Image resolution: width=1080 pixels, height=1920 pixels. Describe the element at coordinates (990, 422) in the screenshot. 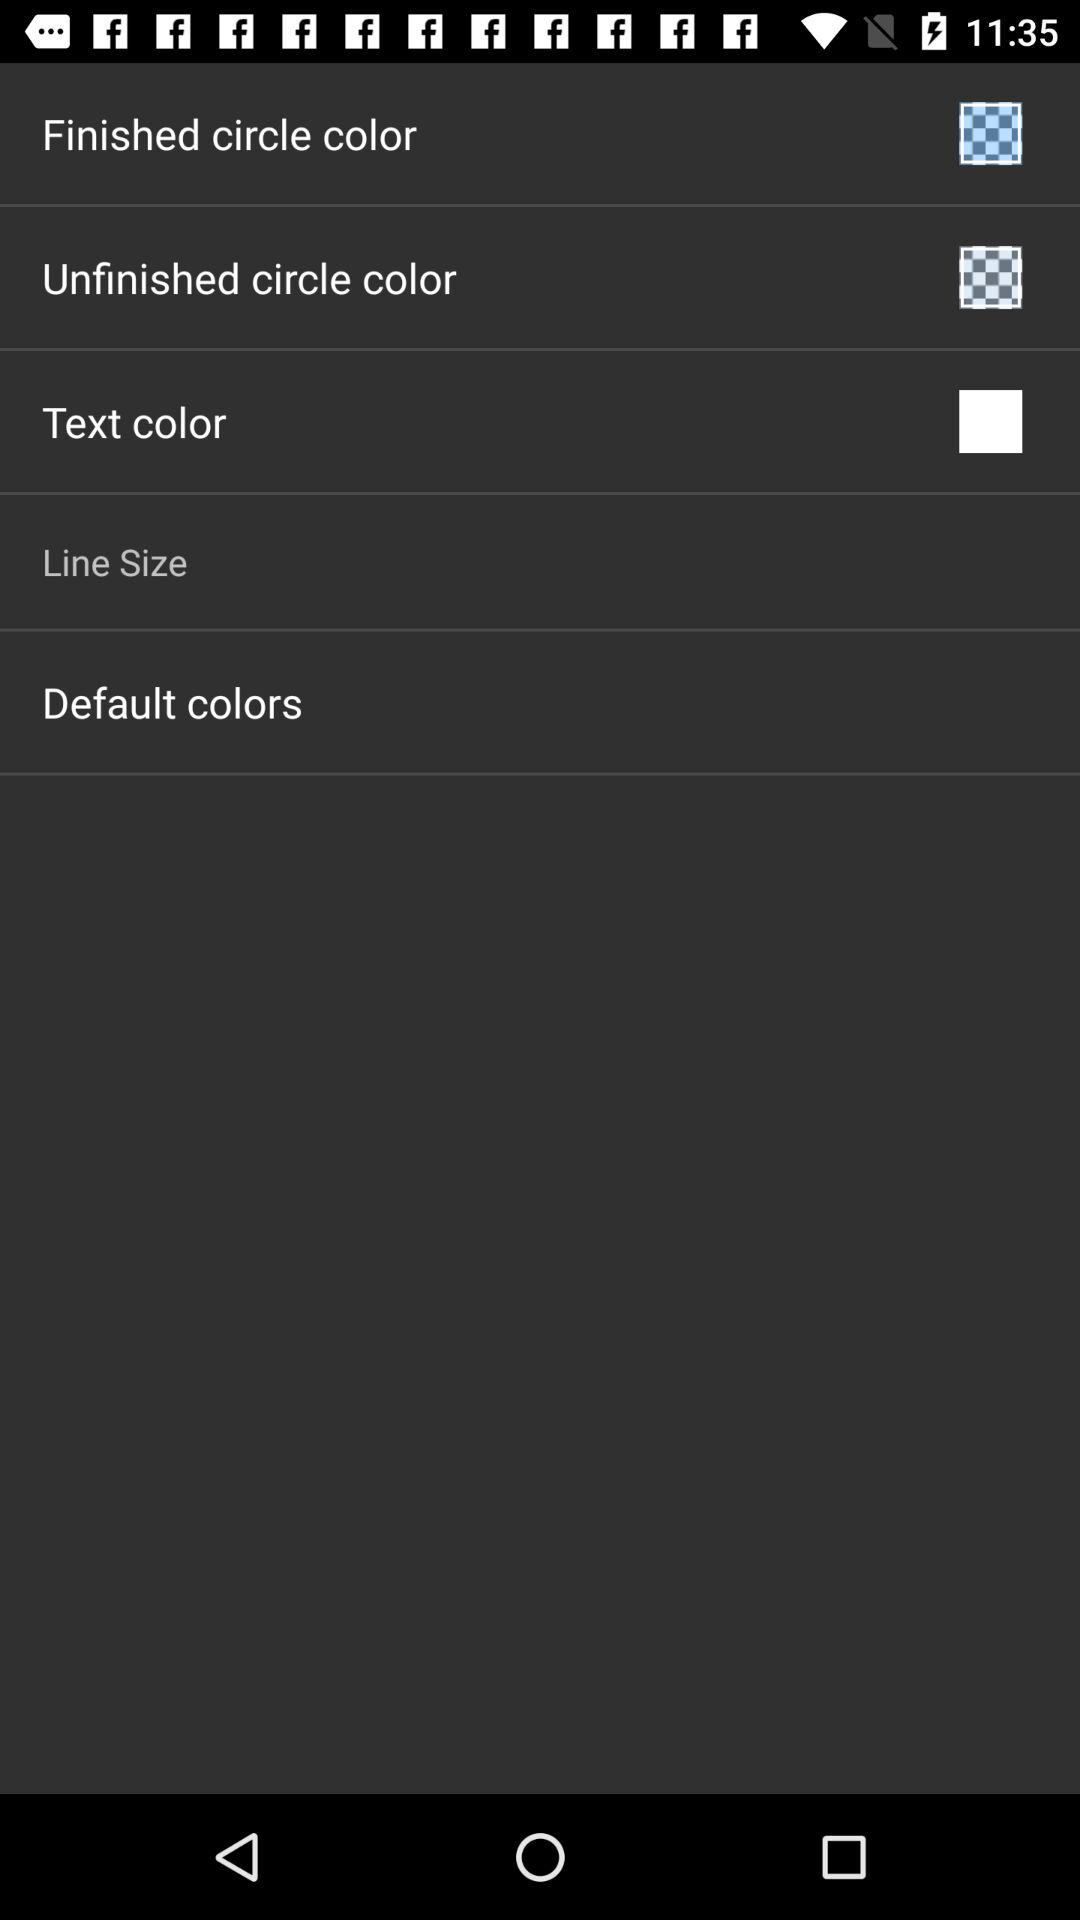

I see `press the icon to the right of the text color` at that location.